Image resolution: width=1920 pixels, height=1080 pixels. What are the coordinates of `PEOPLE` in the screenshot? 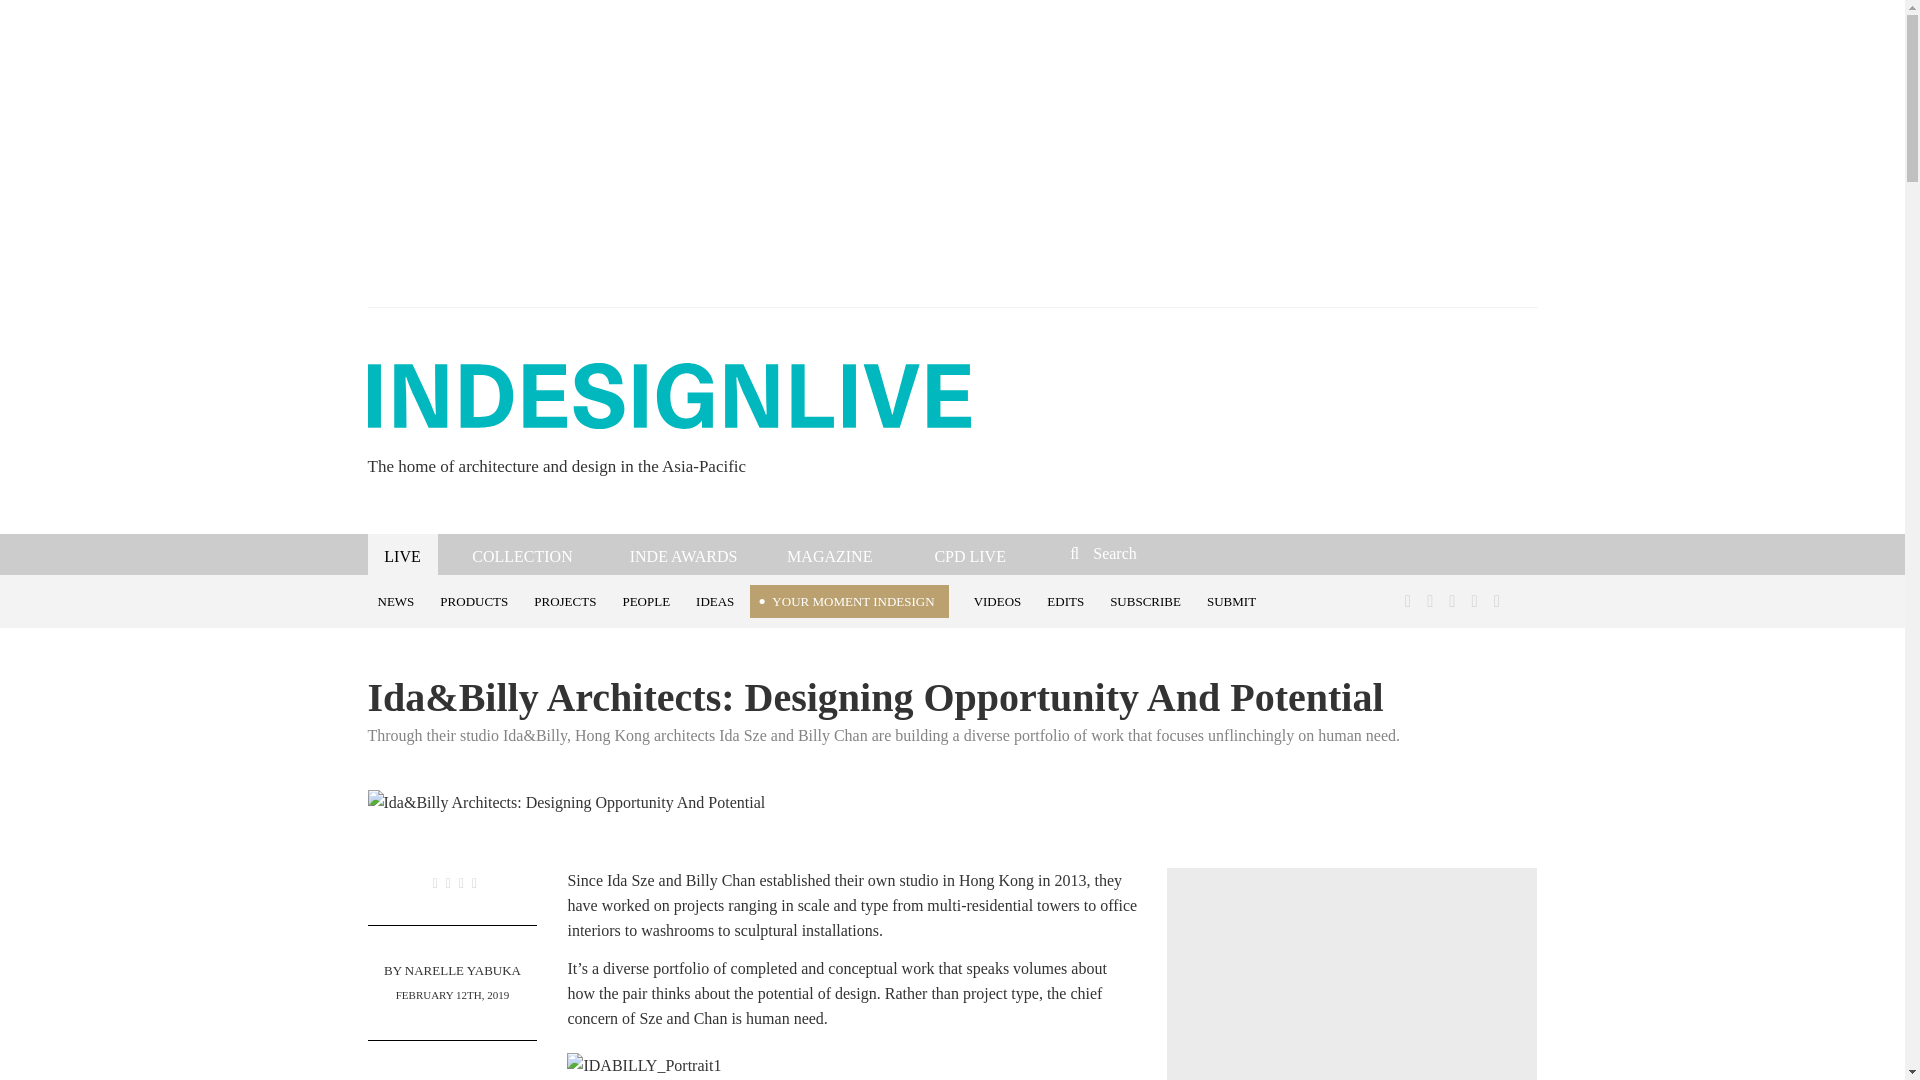 It's located at (648, 600).